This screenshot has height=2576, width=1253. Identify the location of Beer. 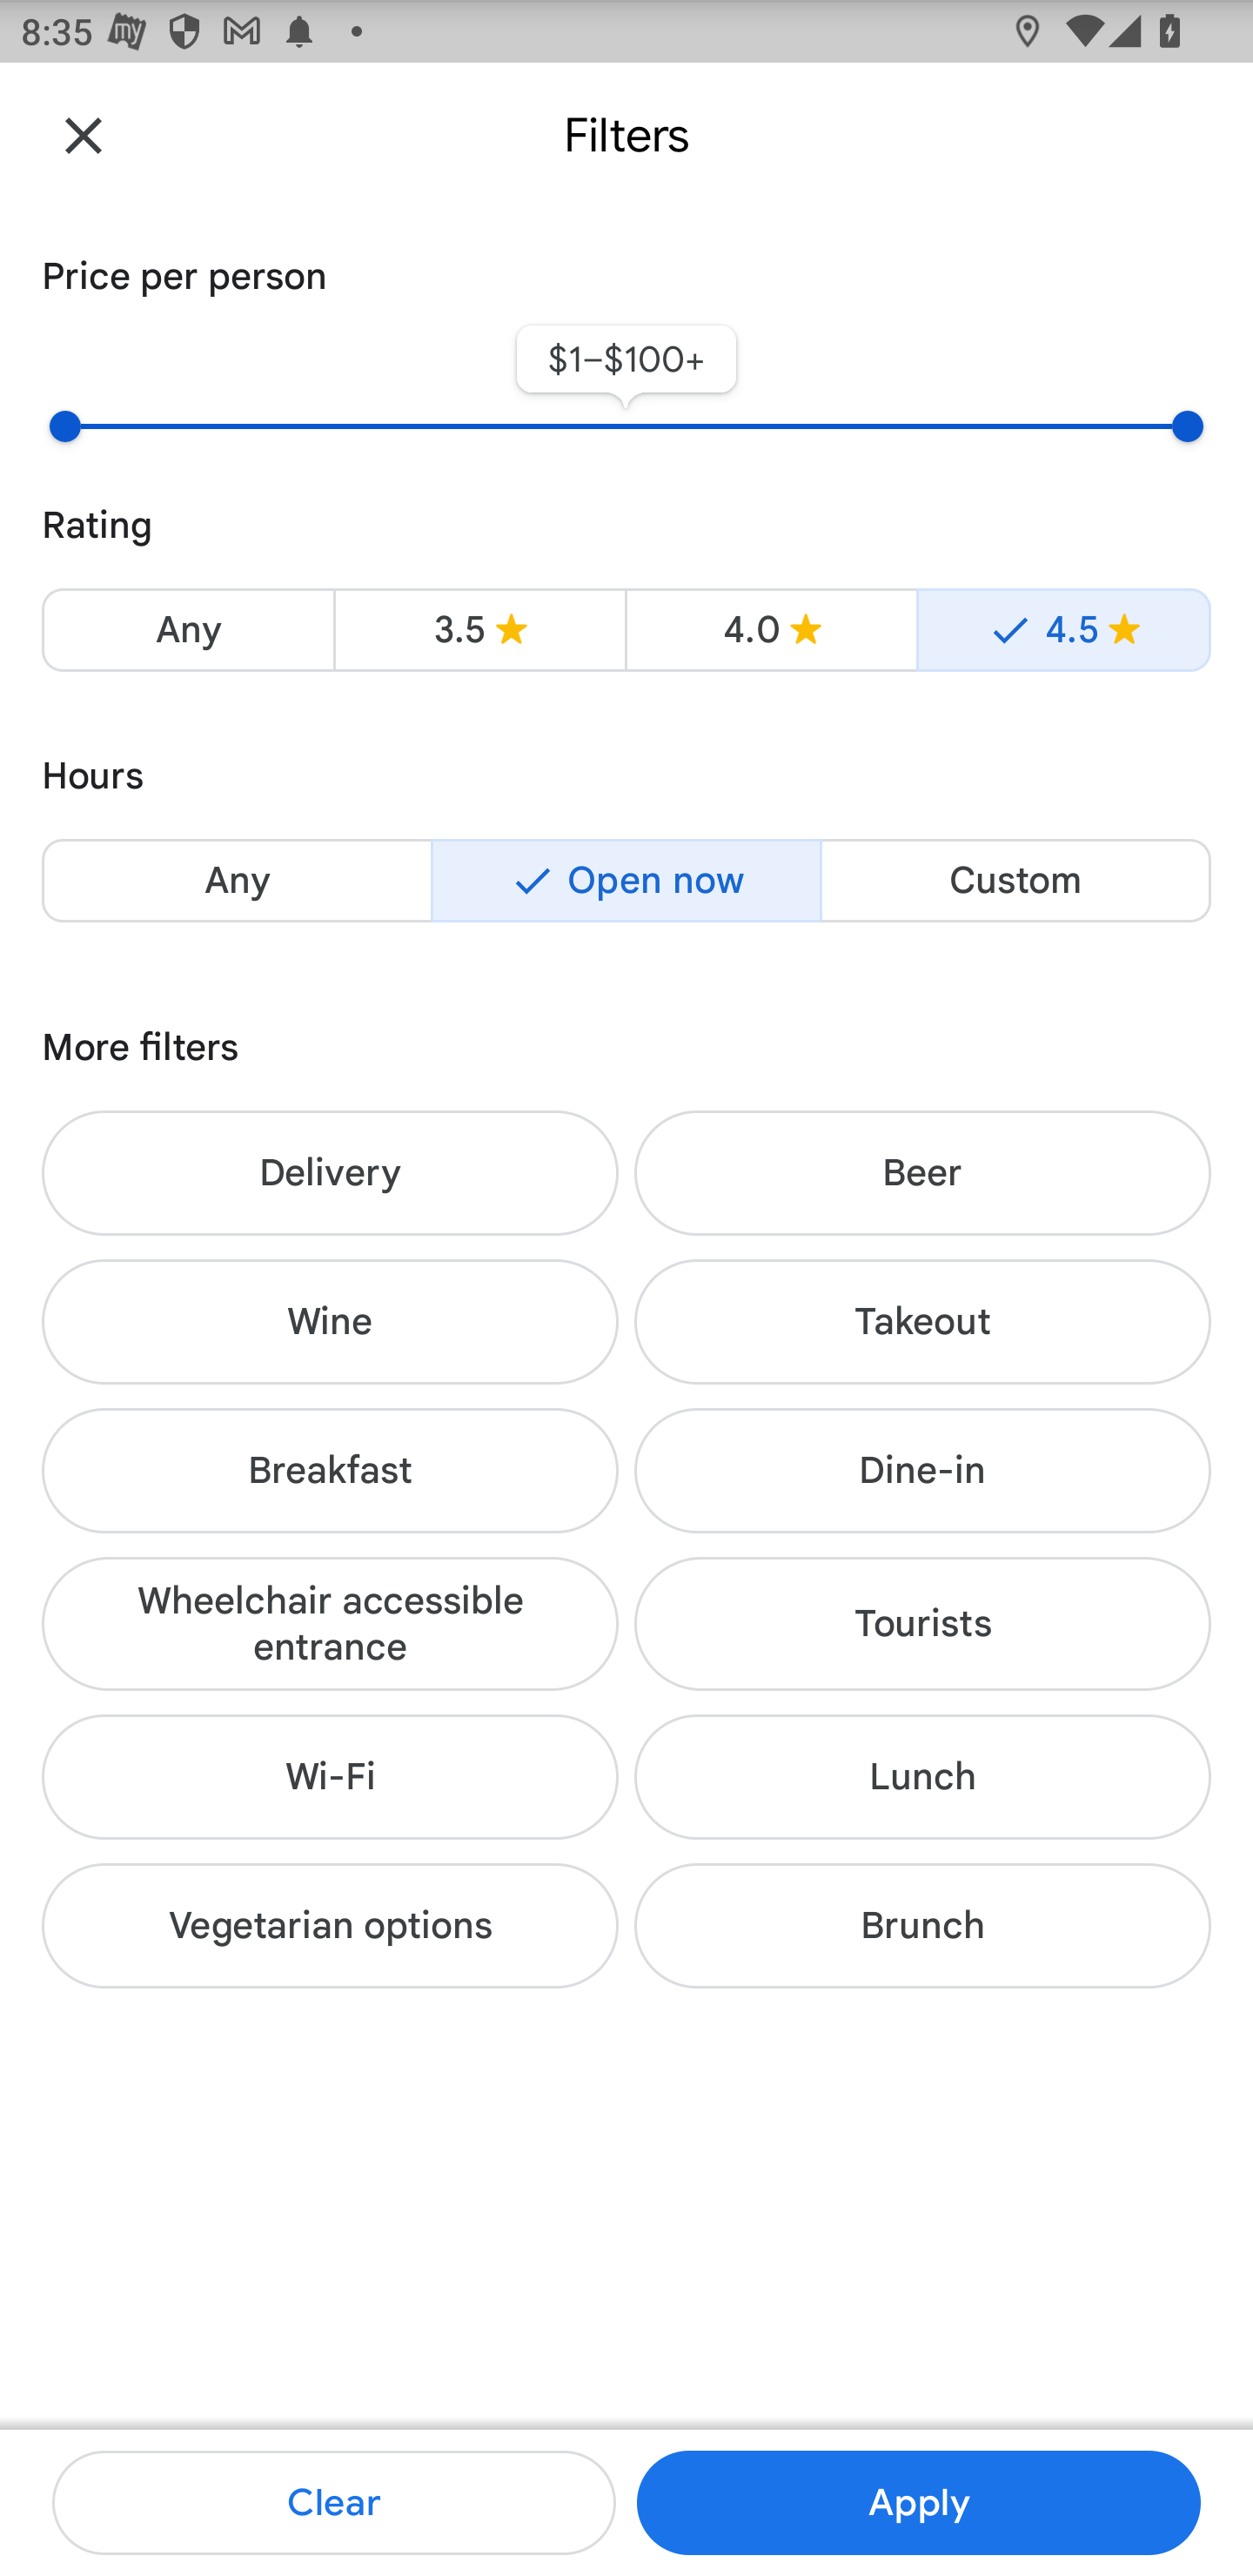
(922, 1173).